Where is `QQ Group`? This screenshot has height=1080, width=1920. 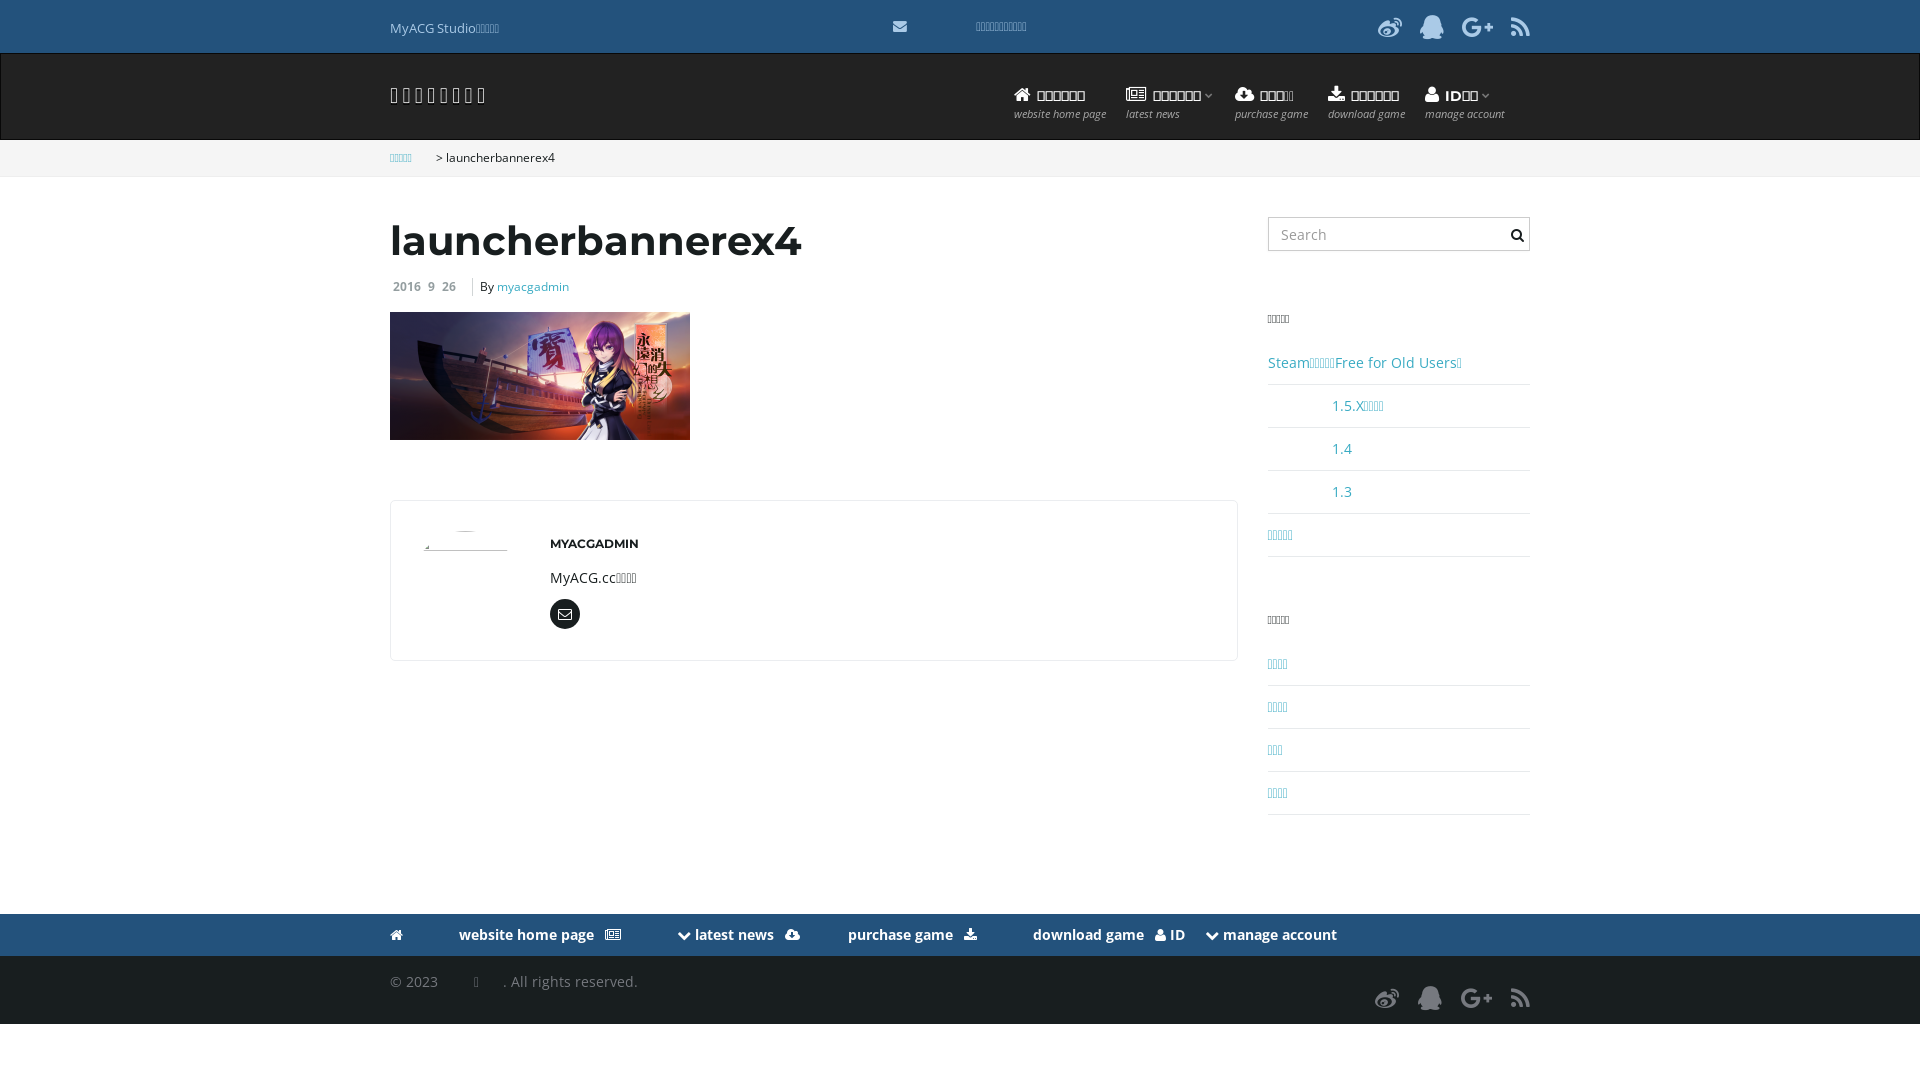
QQ Group is located at coordinates (1432, 26).